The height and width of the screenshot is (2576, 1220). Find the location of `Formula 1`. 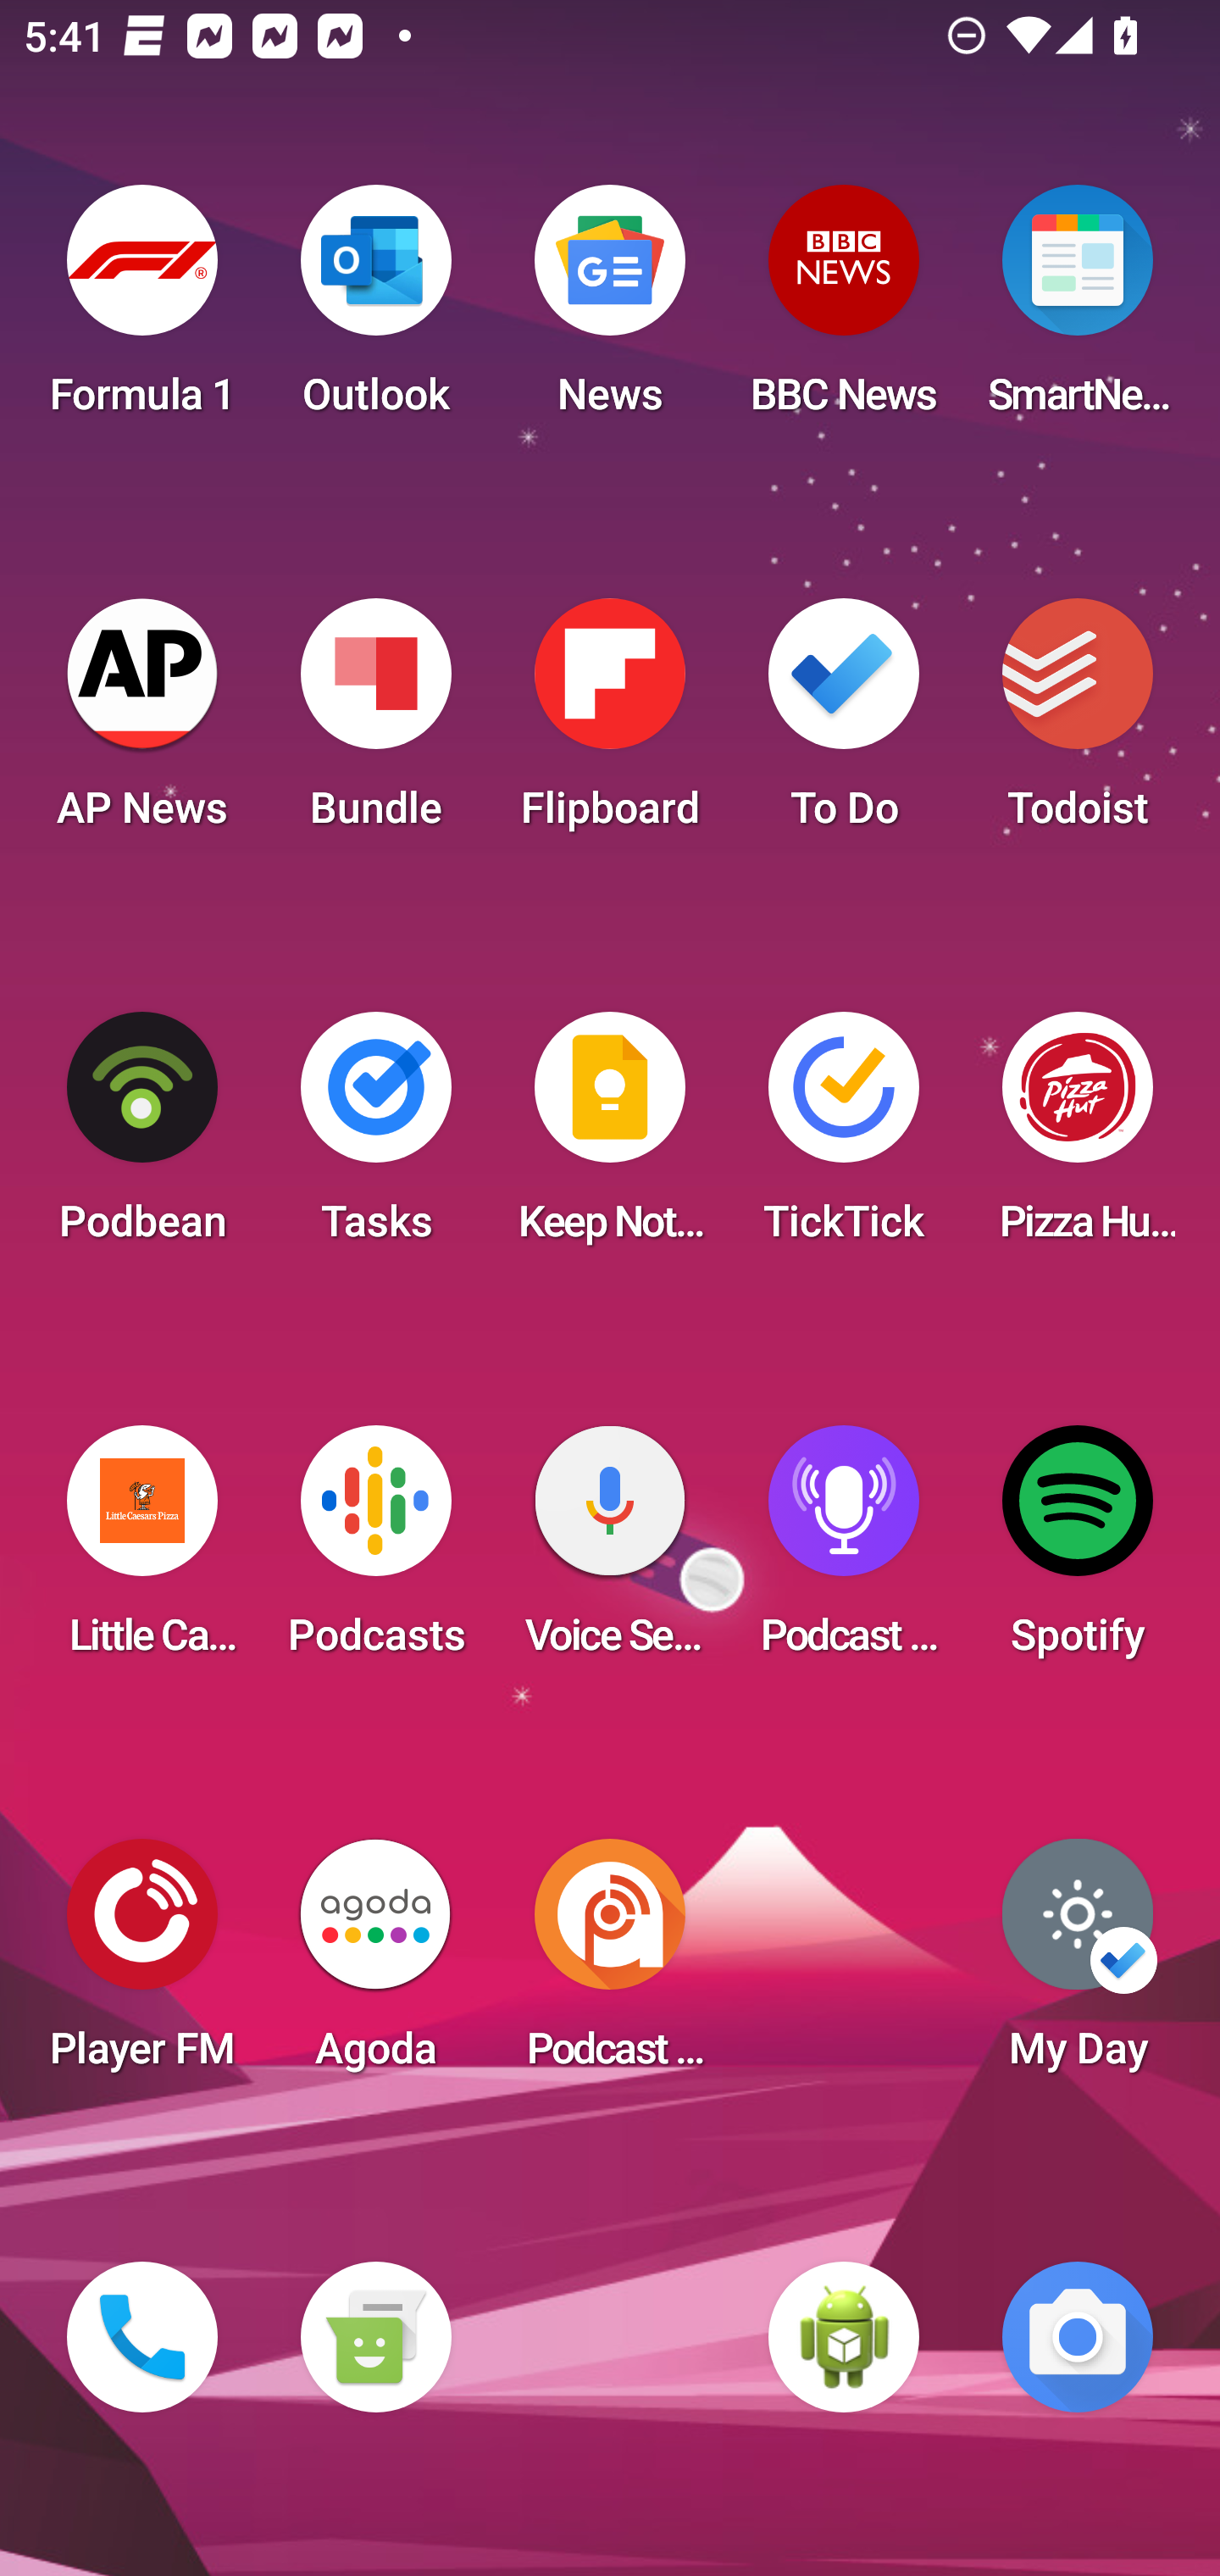

Formula 1 is located at coordinates (142, 310).